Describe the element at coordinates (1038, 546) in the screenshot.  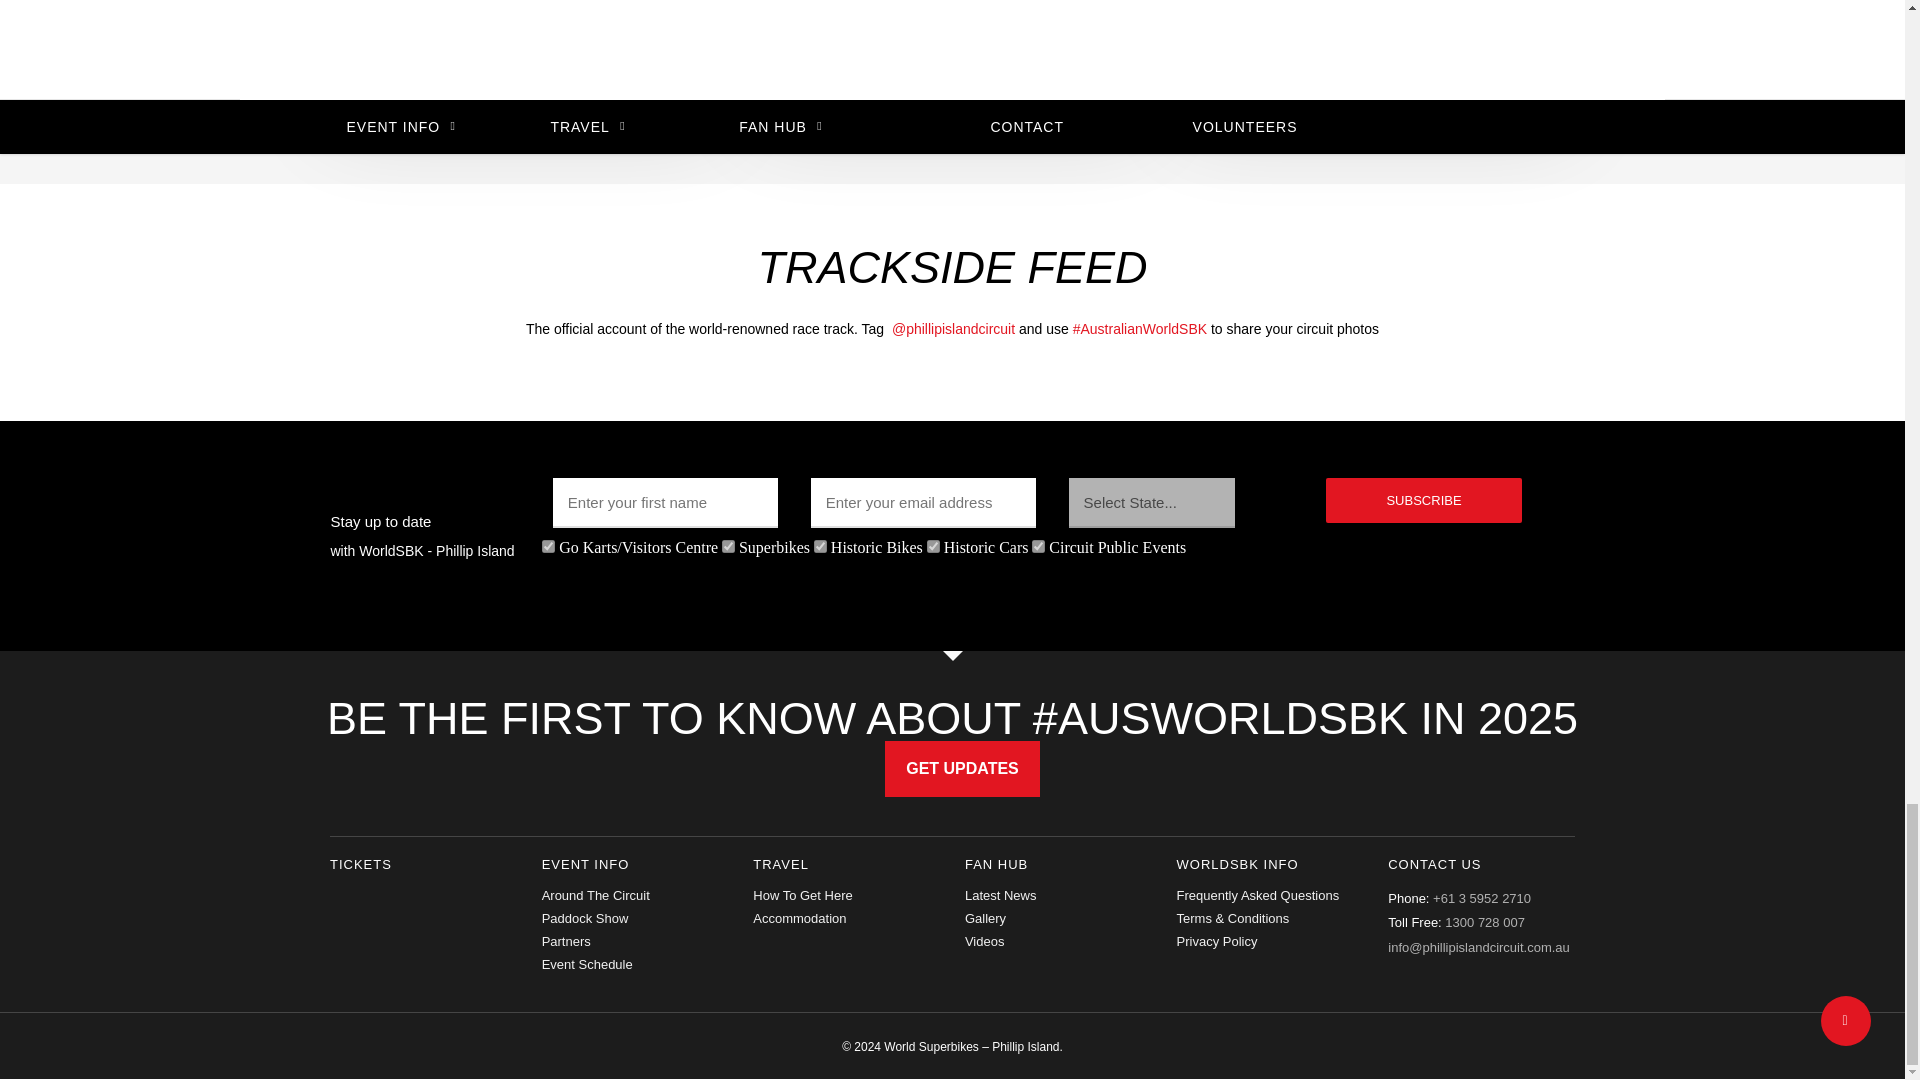
I see `on` at that location.